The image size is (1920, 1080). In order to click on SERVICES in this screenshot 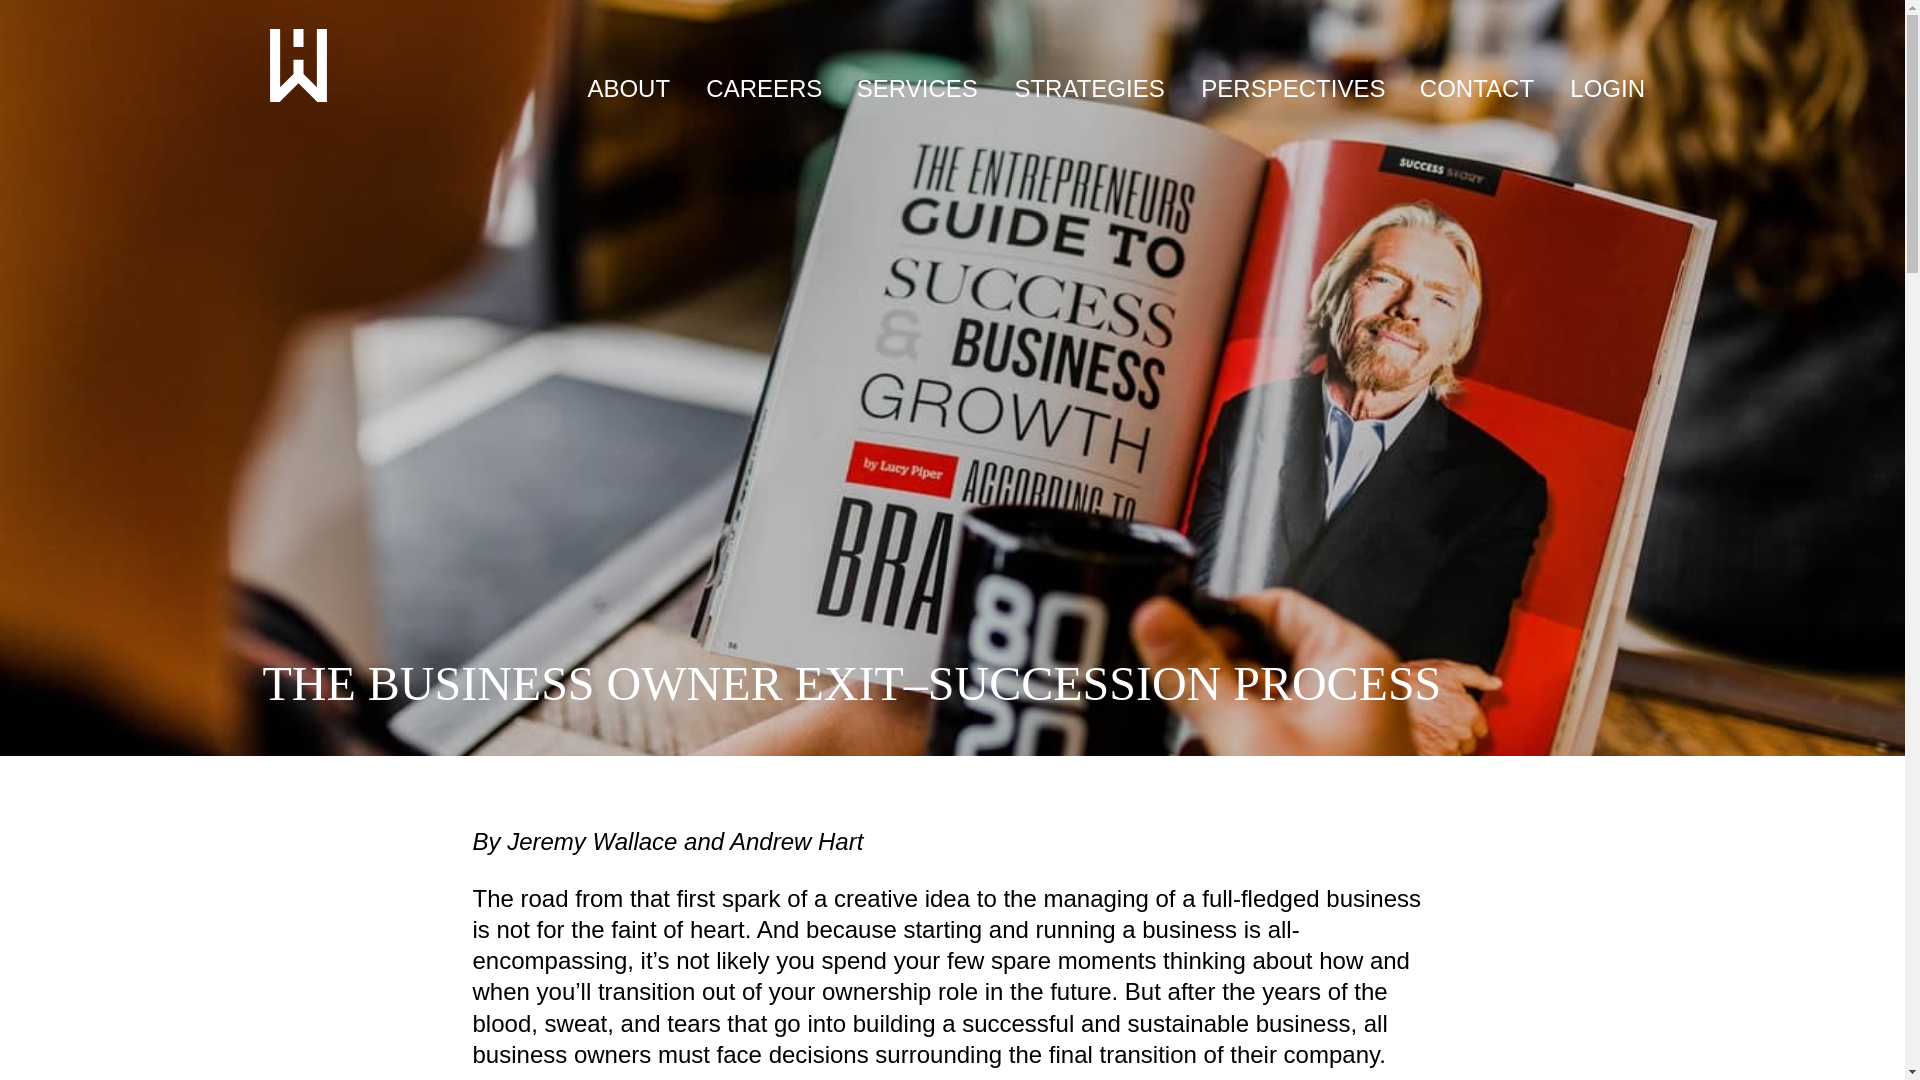, I will do `click(916, 88)`.